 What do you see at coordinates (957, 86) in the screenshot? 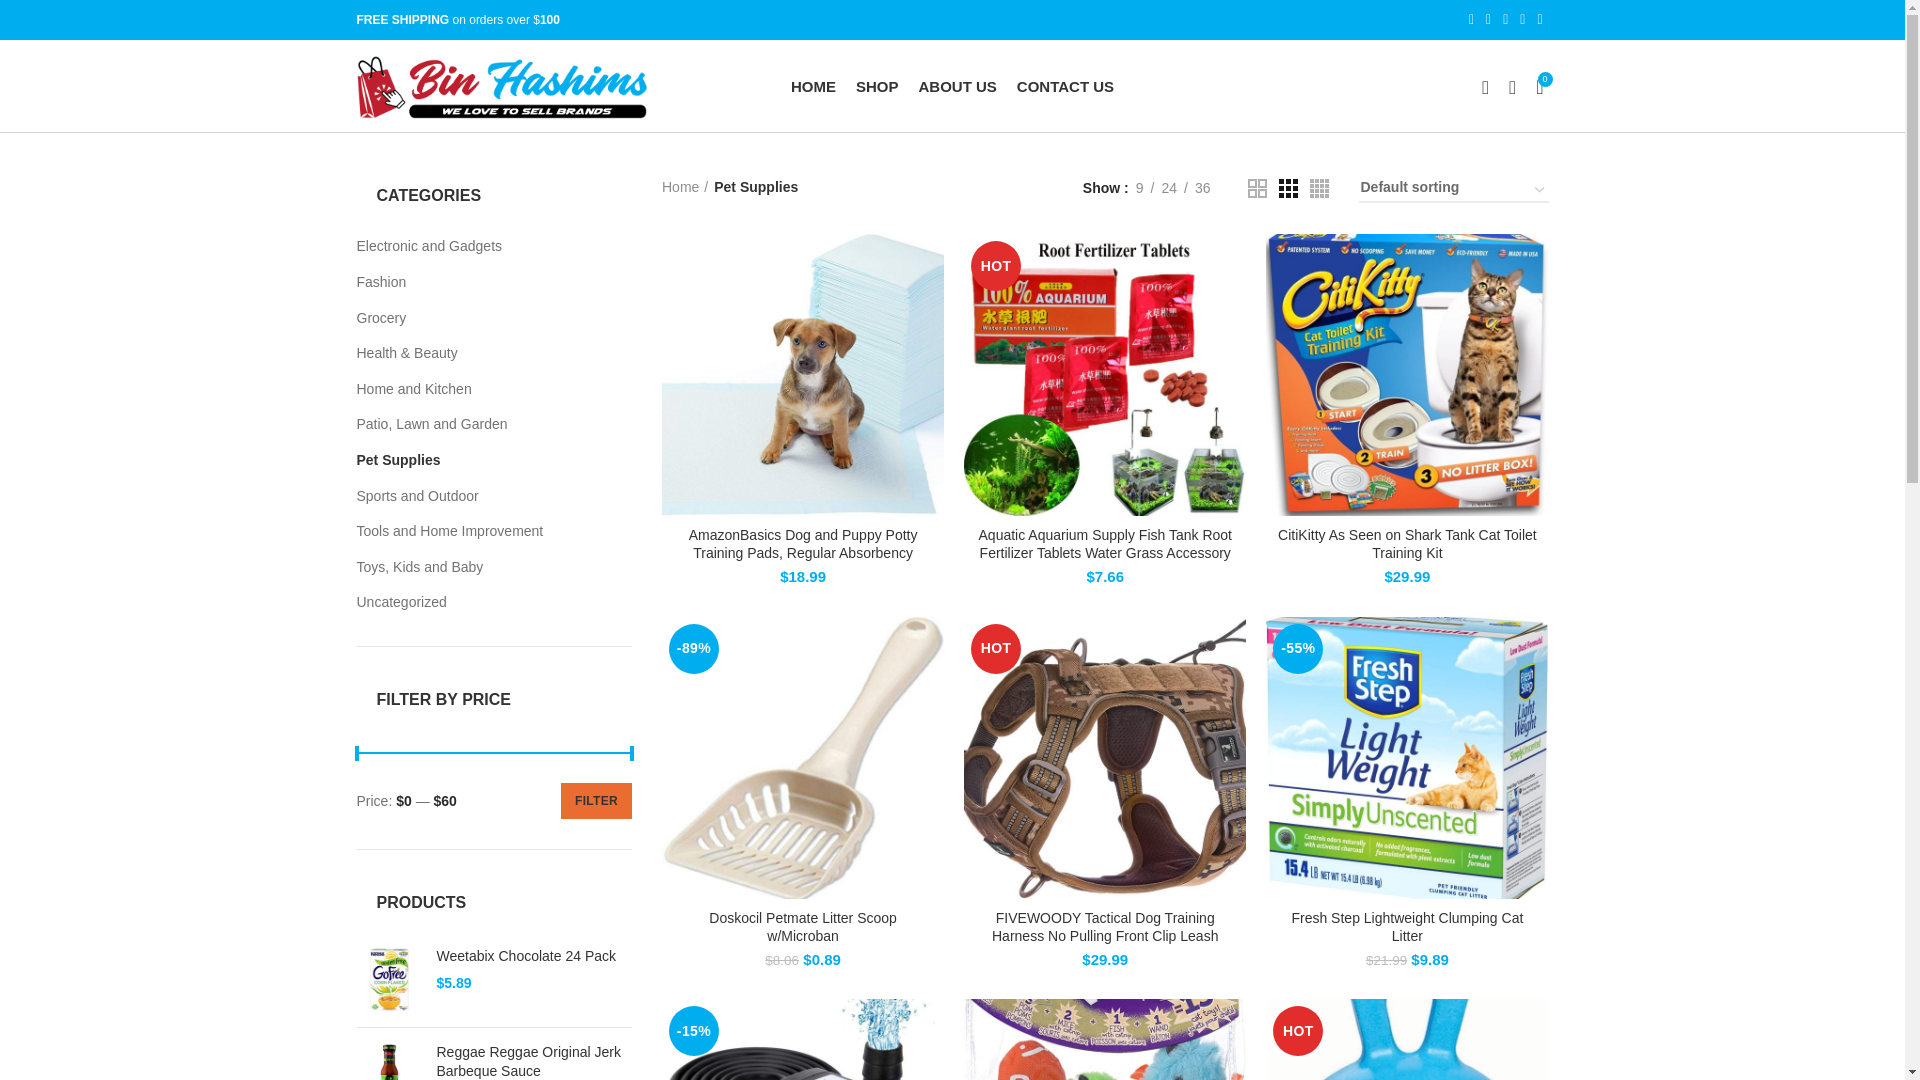
I see `ABOUT US` at bounding box center [957, 86].